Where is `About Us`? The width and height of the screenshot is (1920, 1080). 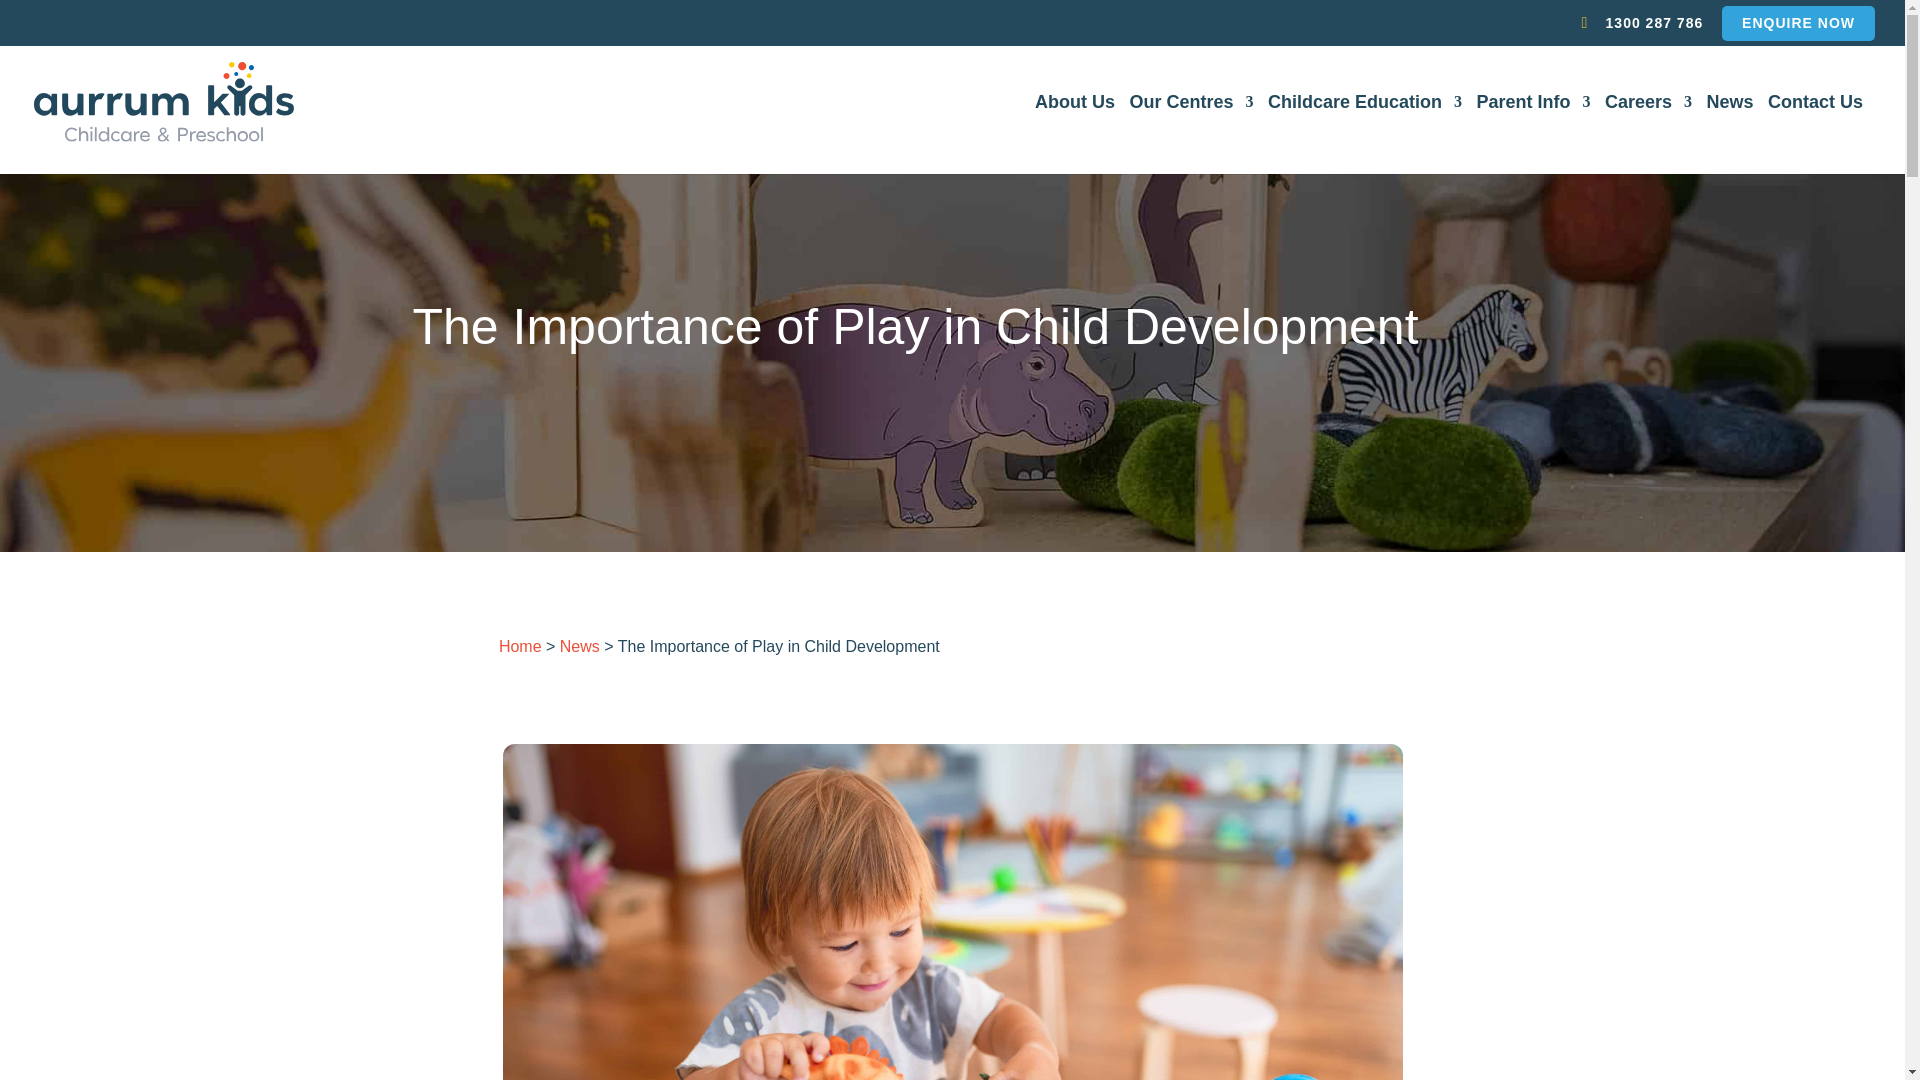 About Us is located at coordinates (1080, 134).